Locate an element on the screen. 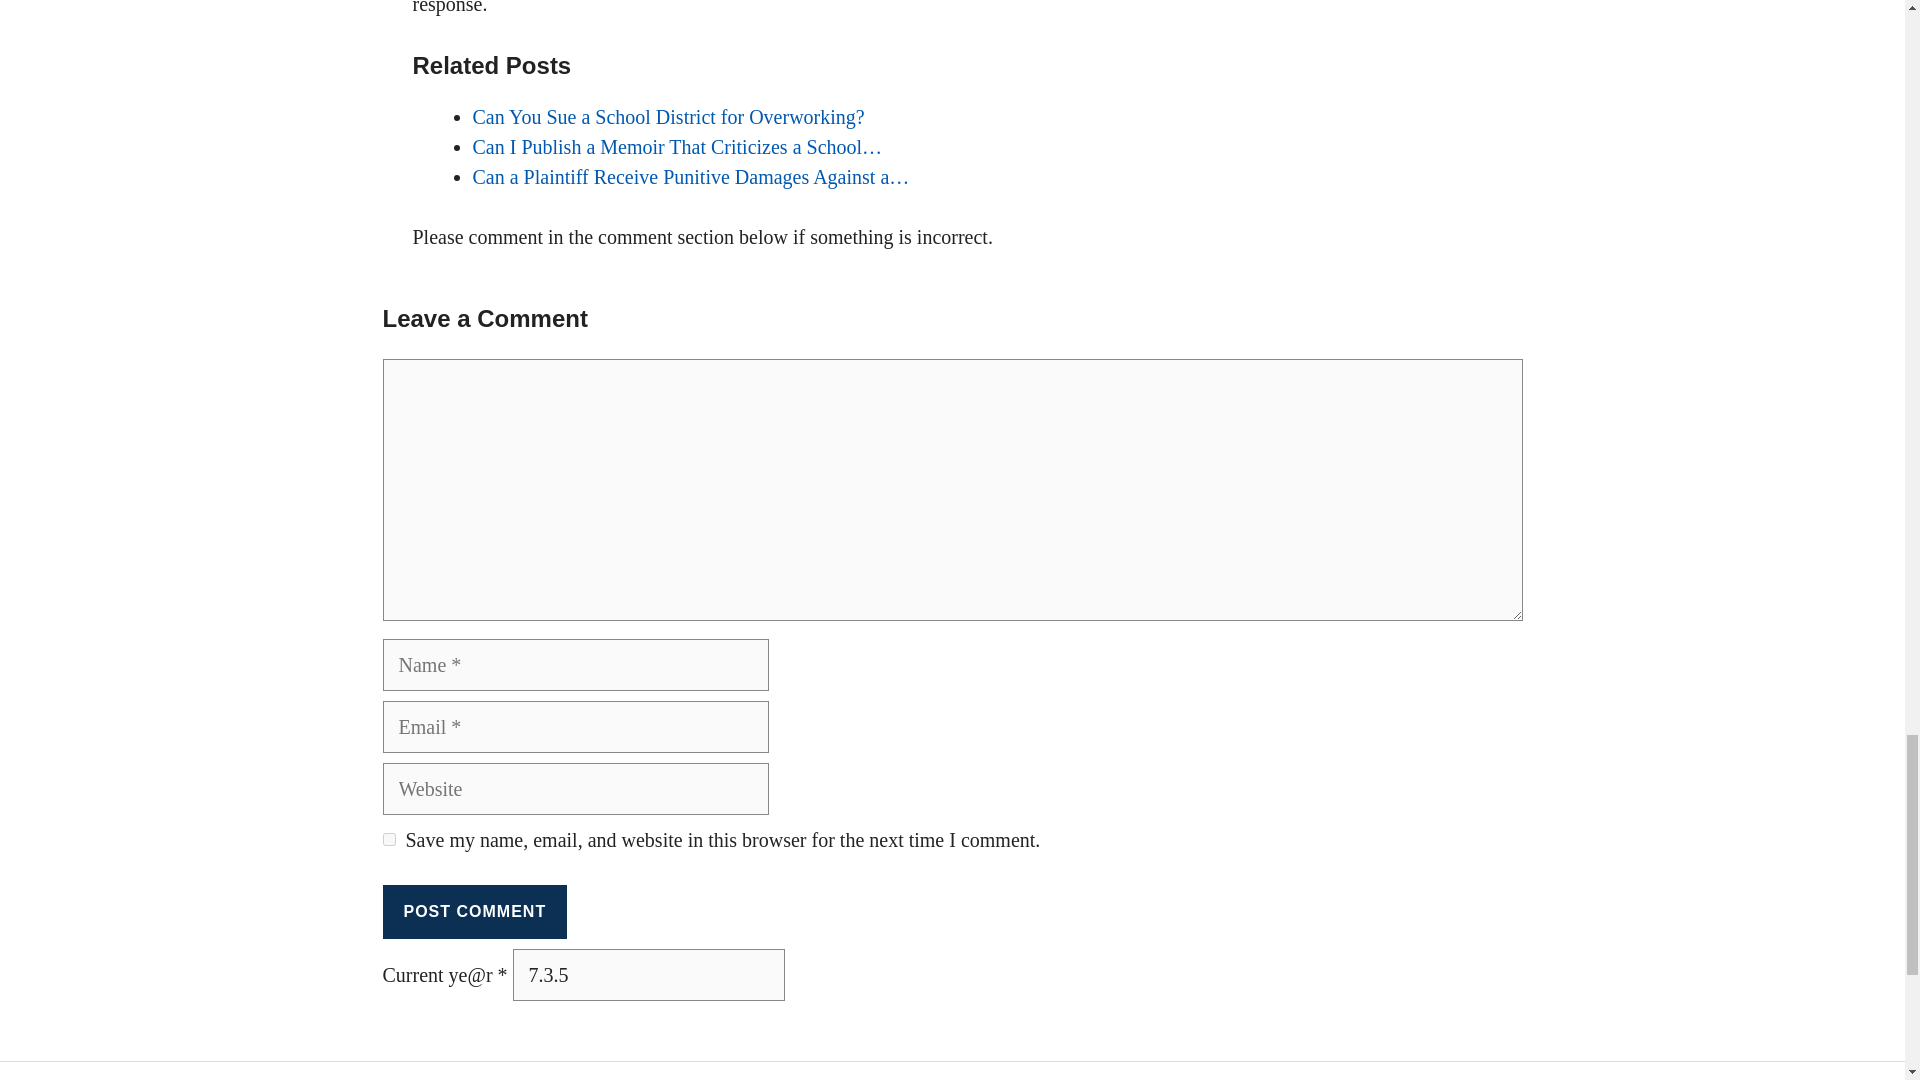  7.3.5 is located at coordinates (648, 975).